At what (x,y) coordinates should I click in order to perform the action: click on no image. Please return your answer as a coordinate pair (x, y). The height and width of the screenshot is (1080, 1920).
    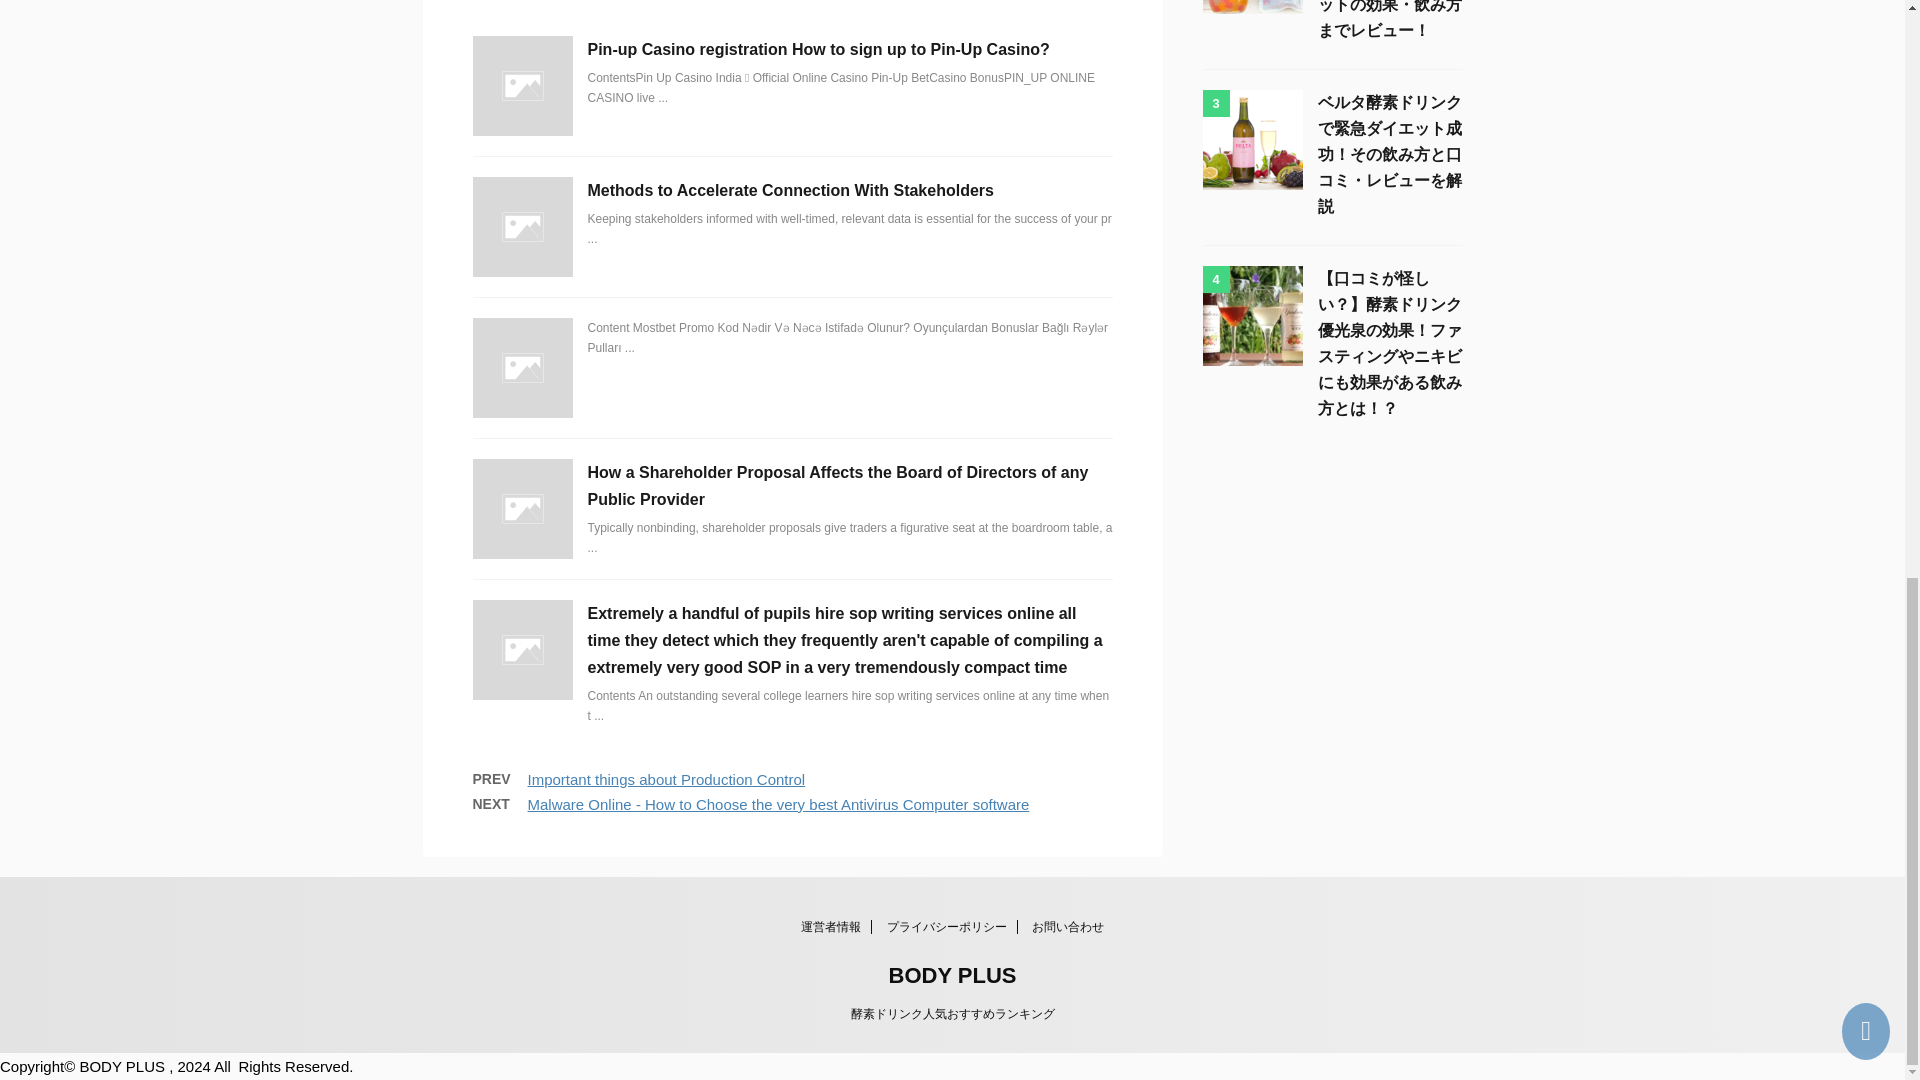
    Looking at the image, I should click on (522, 367).